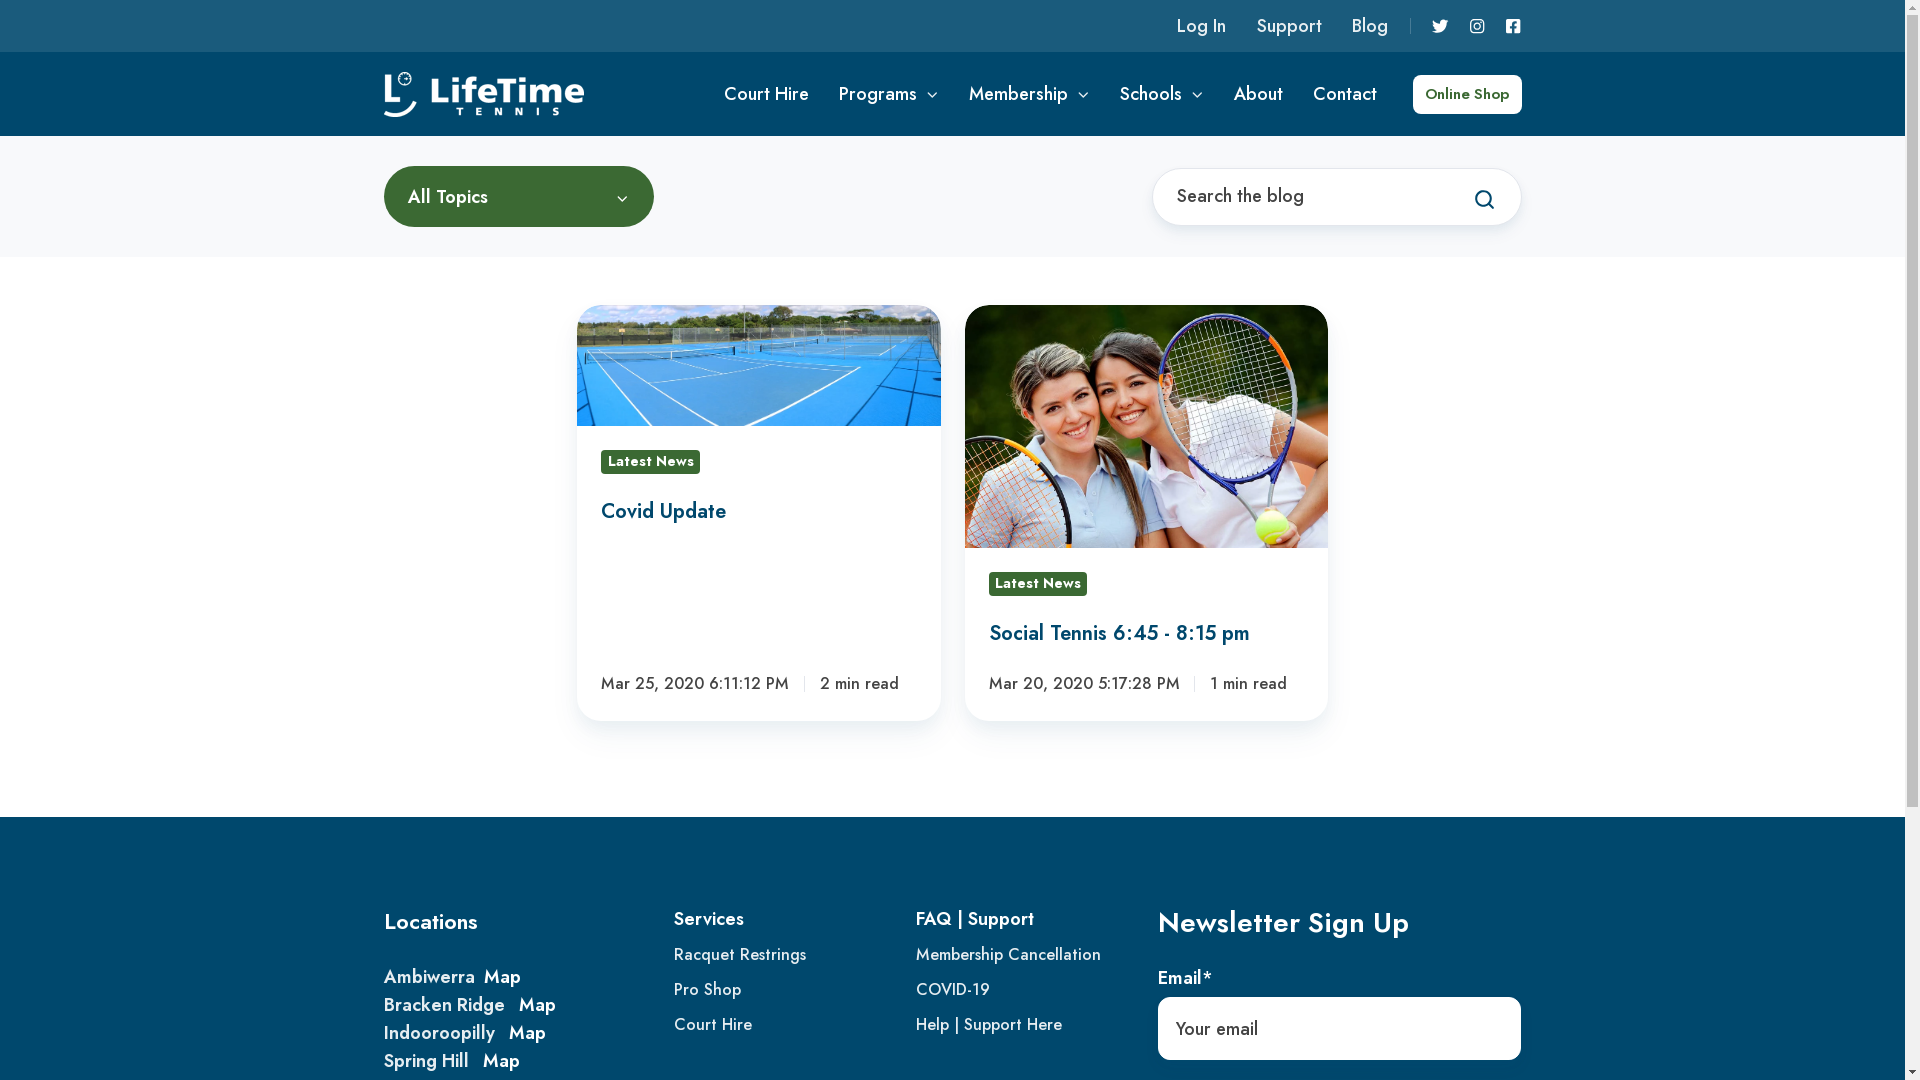 Image resolution: width=1920 pixels, height=1080 pixels. Describe the element at coordinates (502, 977) in the screenshot. I see `Map` at that location.